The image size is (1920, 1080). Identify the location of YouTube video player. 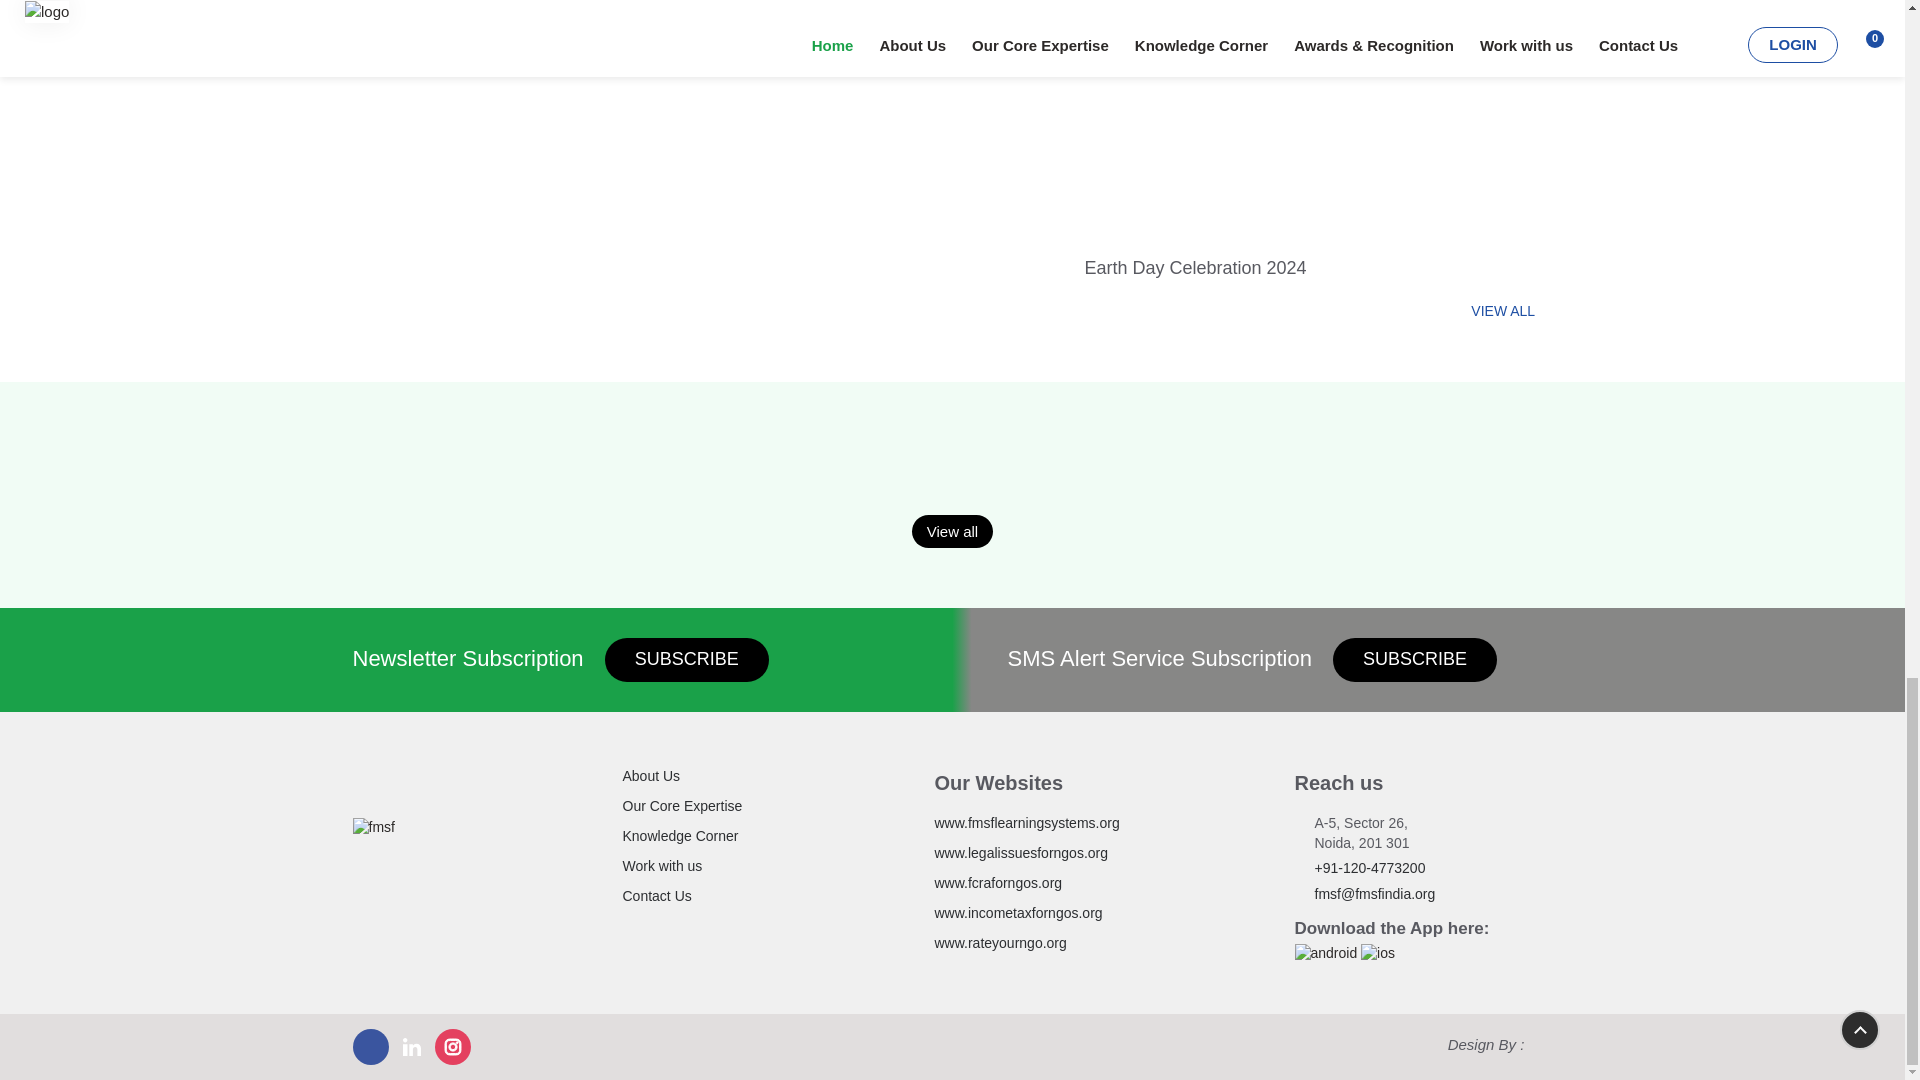
(1318, 125).